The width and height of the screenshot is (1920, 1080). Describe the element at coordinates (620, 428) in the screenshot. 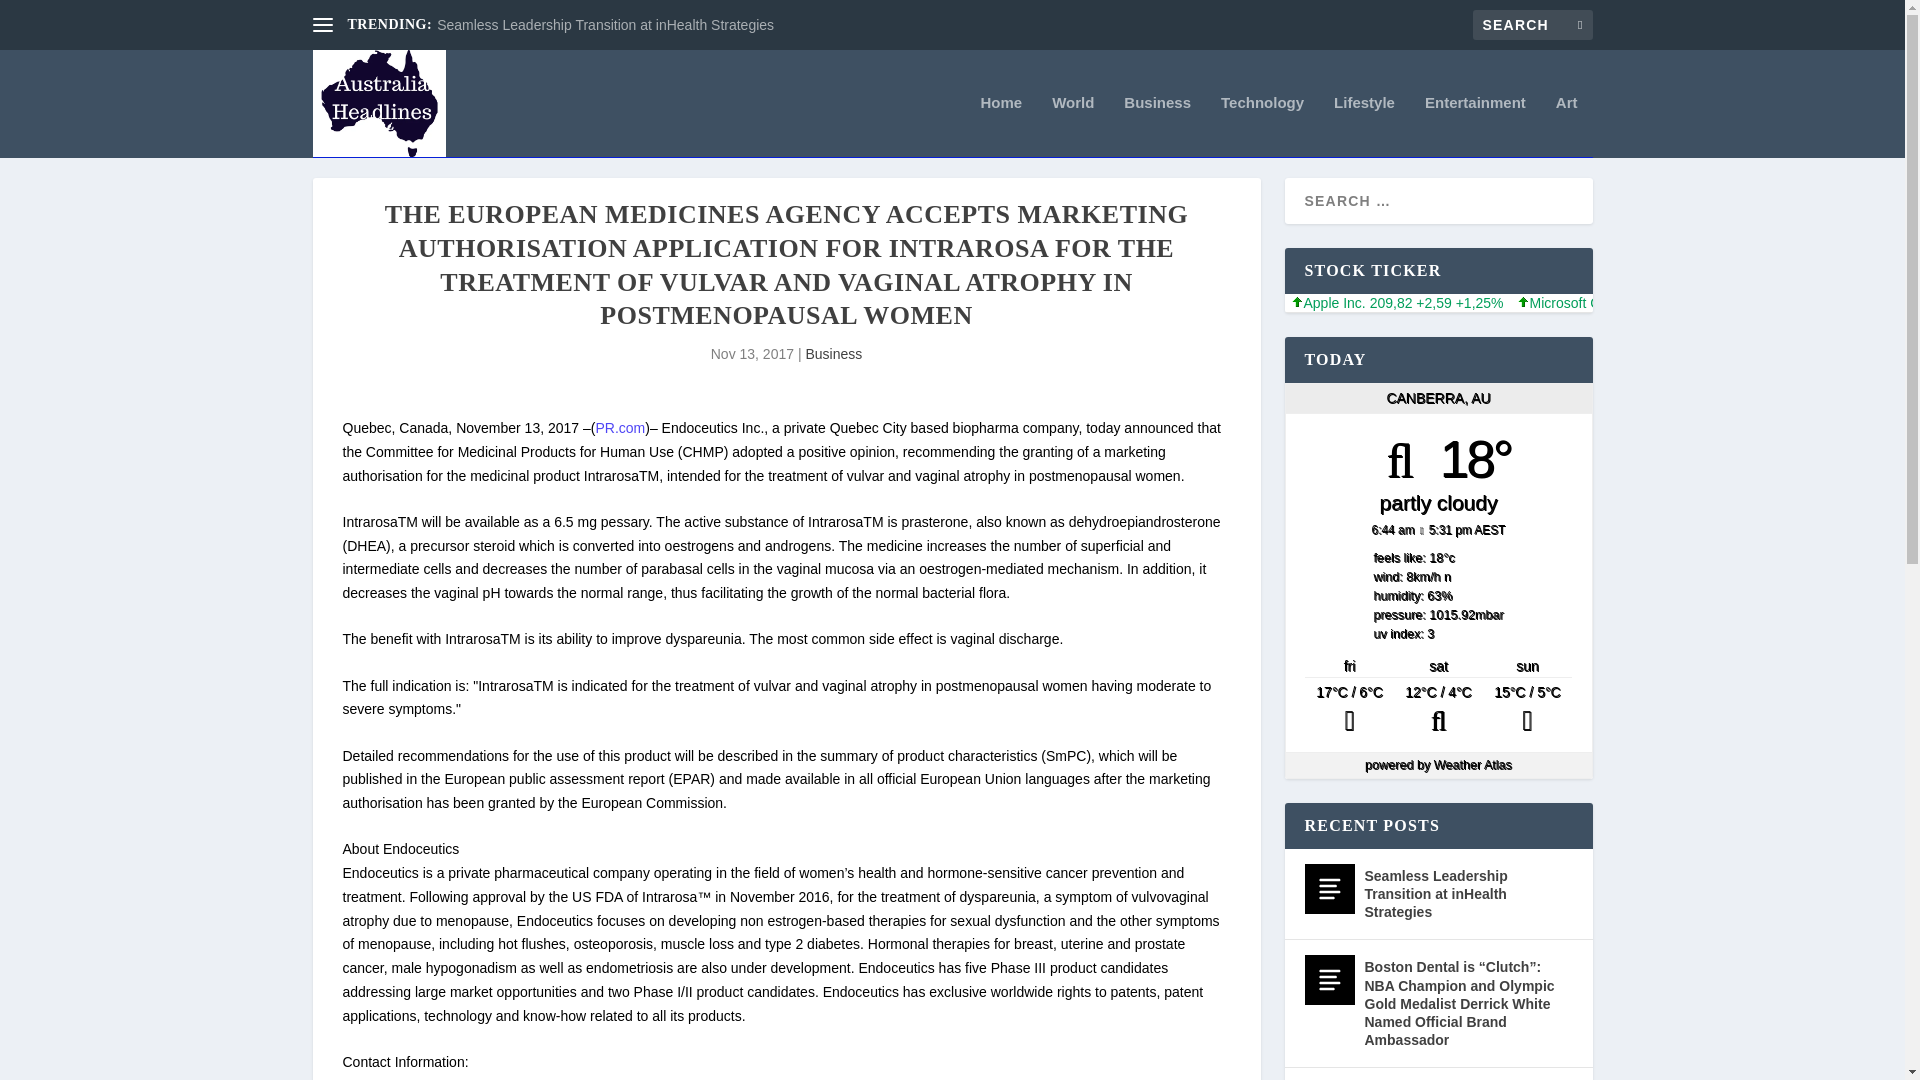

I see `PR.com` at that location.